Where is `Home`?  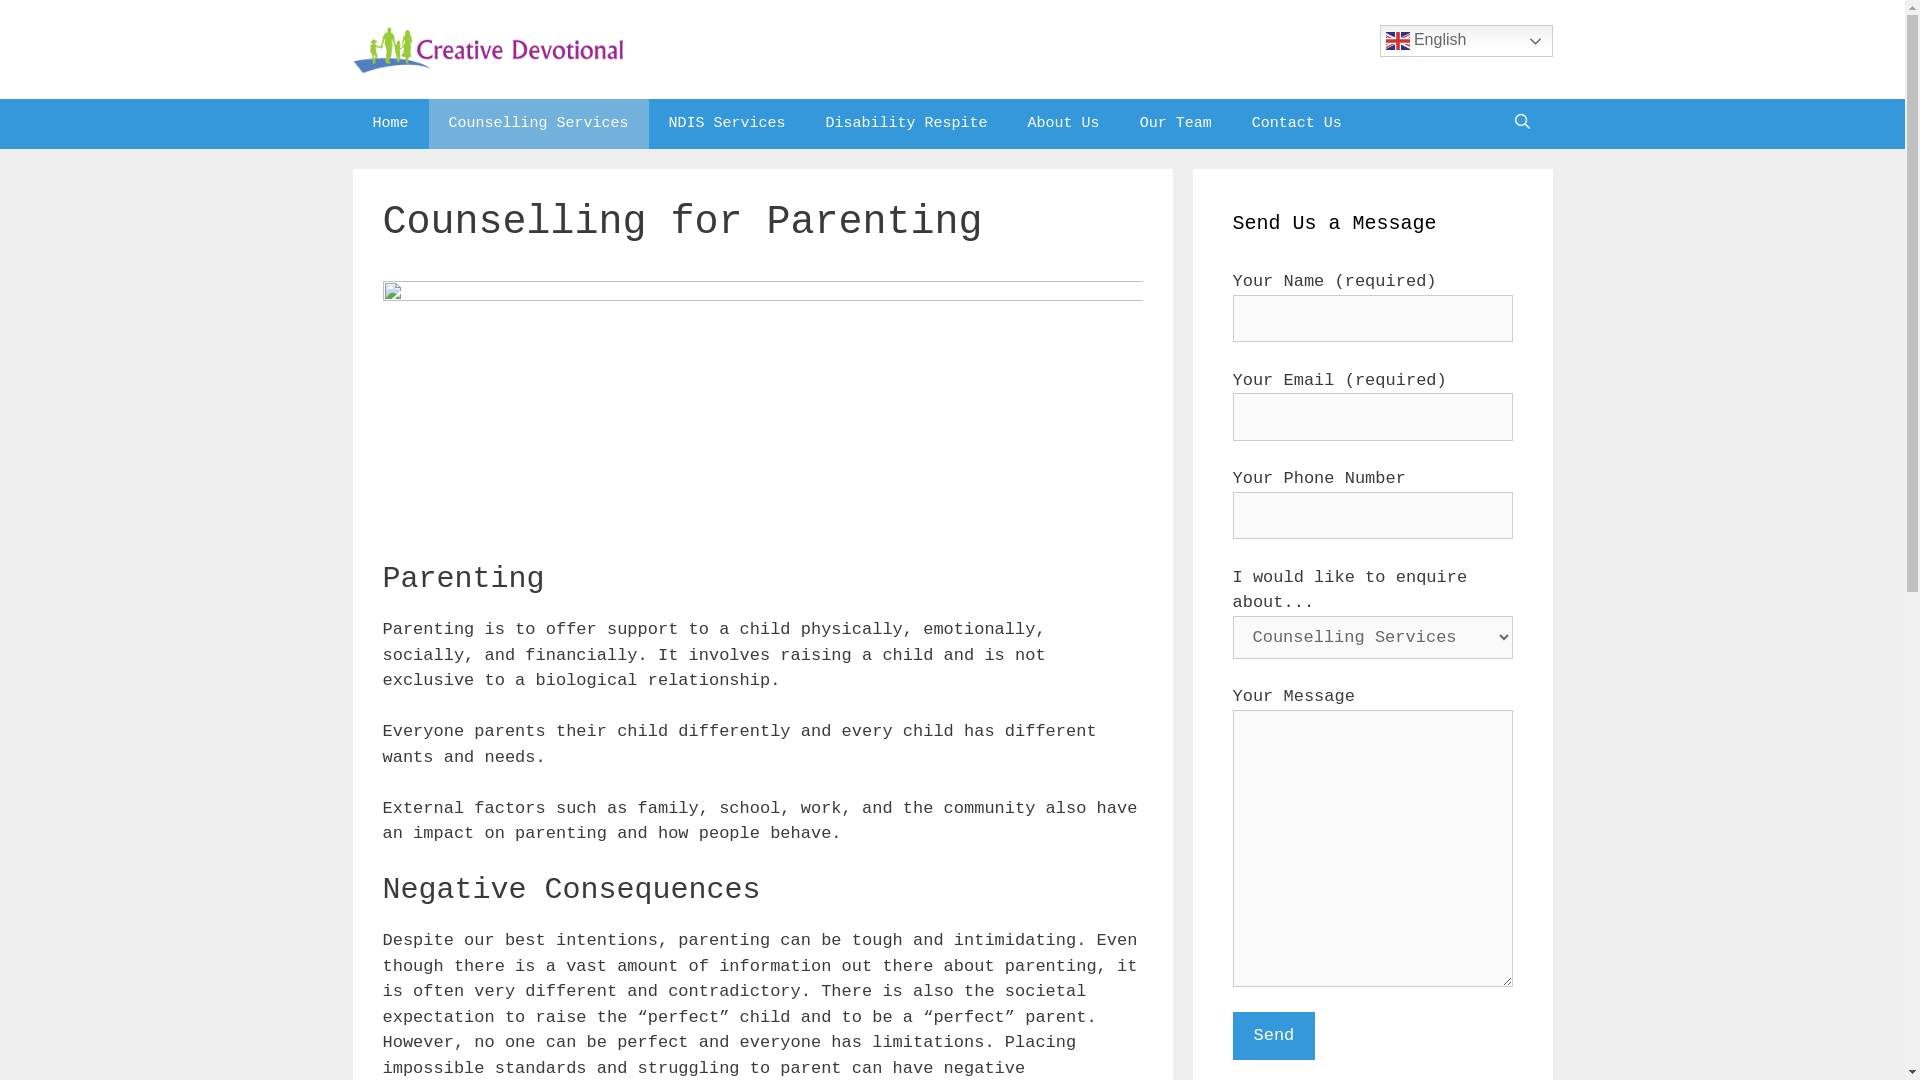
Home is located at coordinates (390, 124).